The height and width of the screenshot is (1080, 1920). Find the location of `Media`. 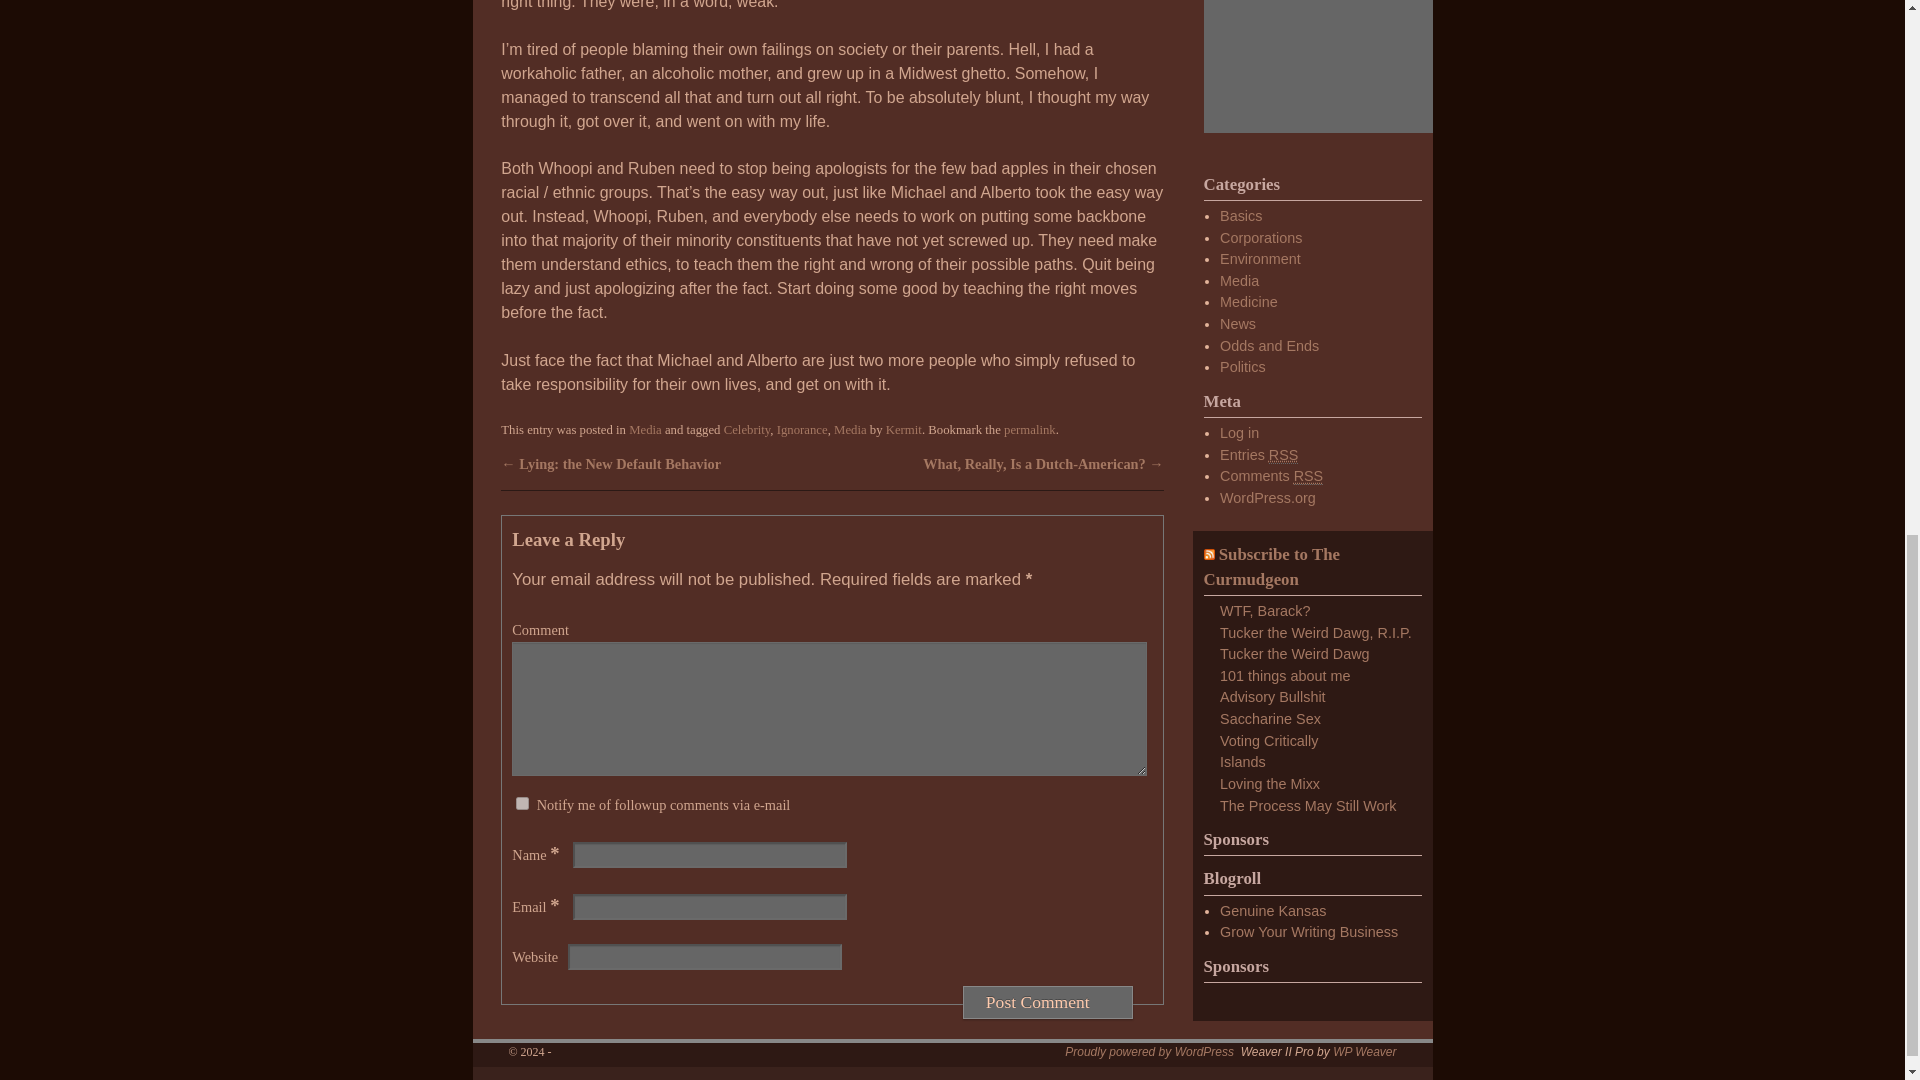

Media is located at coordinates (850, 430).